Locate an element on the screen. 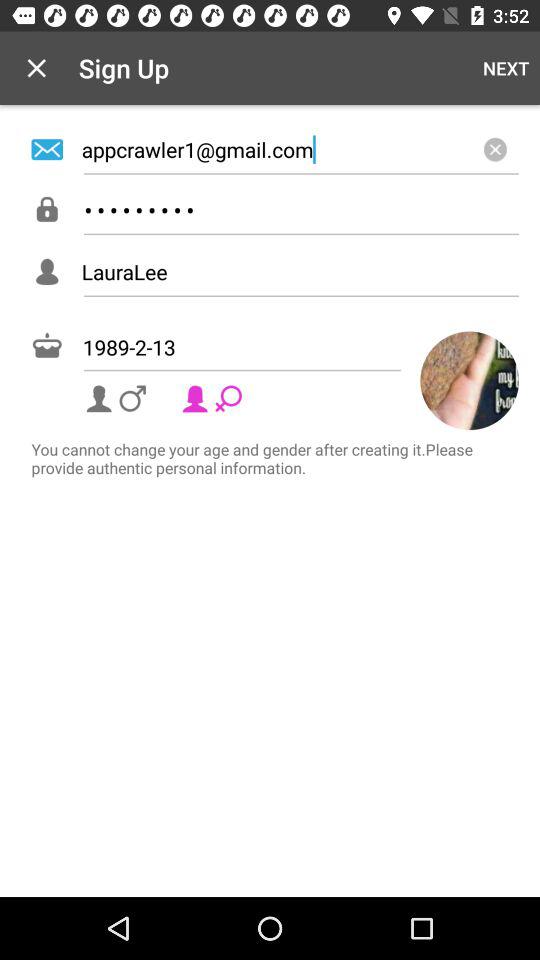 This screenshot has height=960, width=540. launch item next to sign up is located at coordinates (506, 68).